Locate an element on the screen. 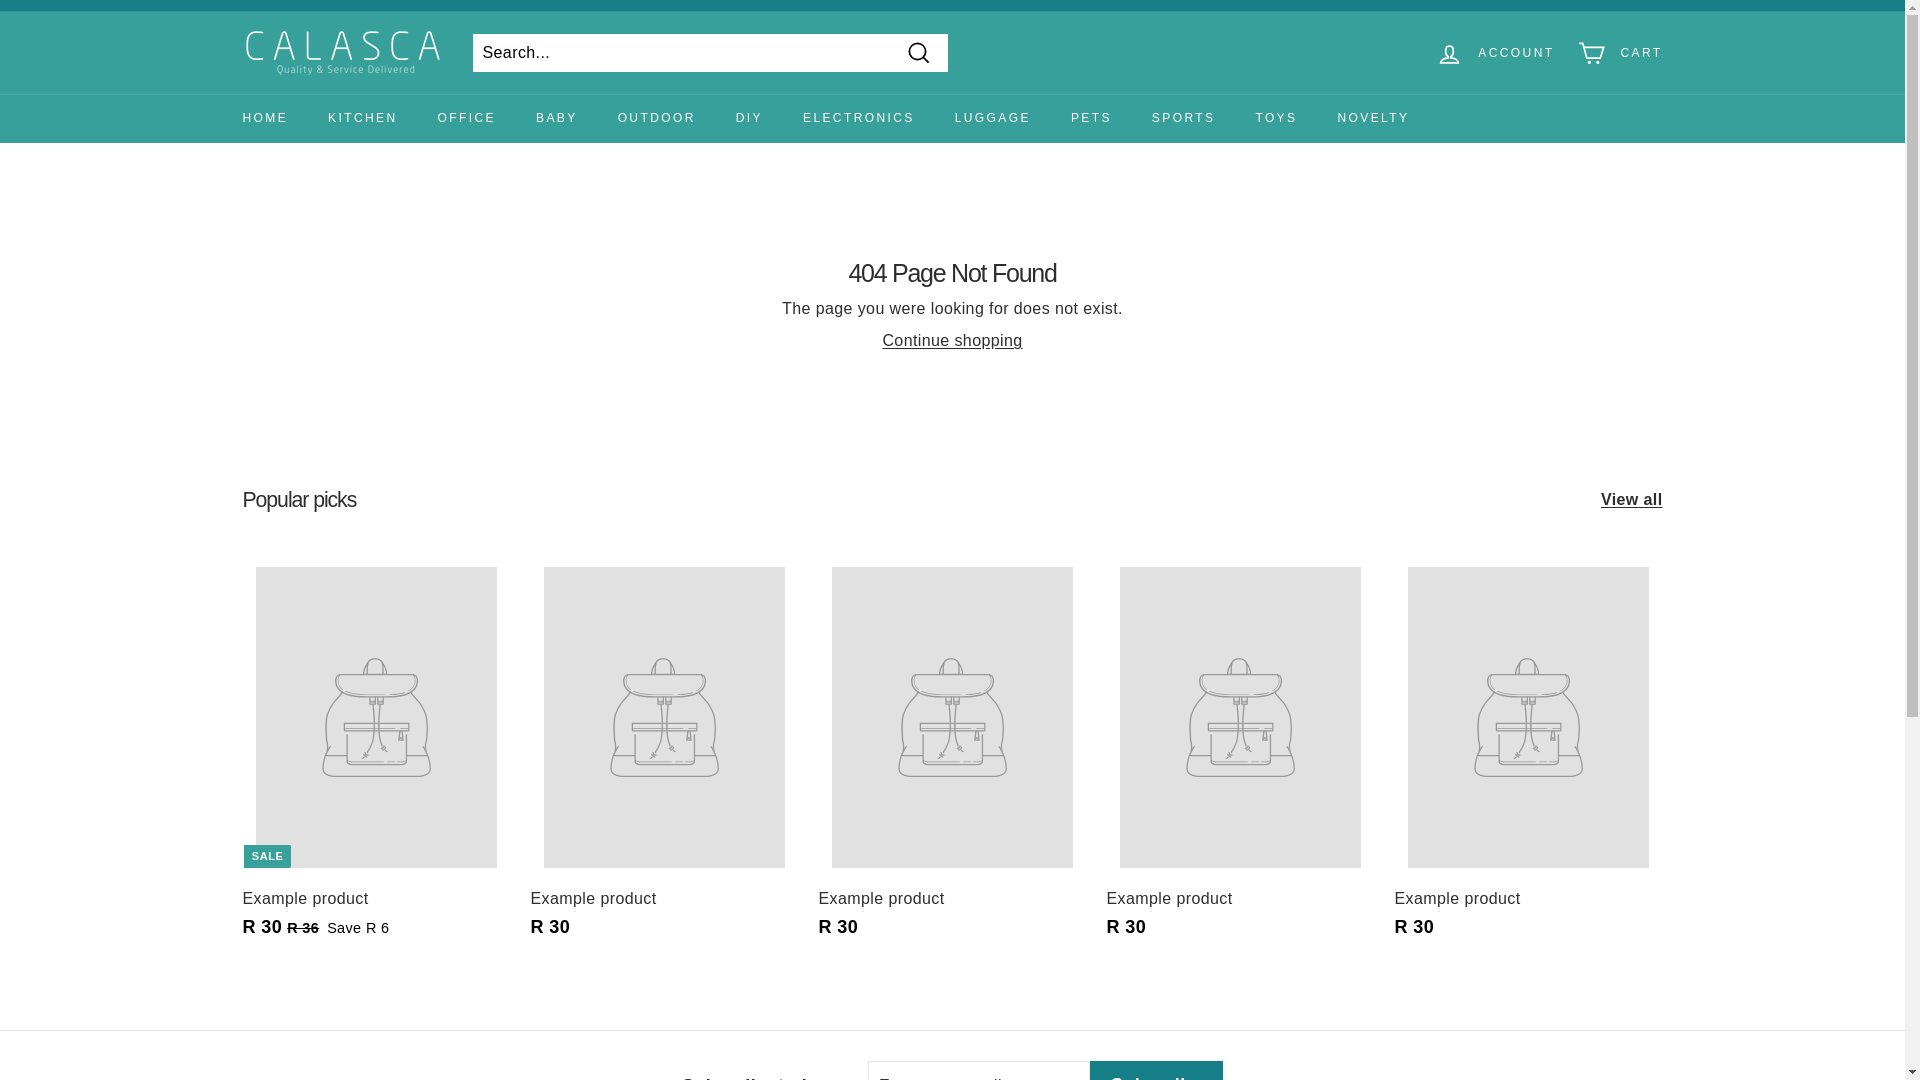 This screenshot has height=1080, width=1920. HOME is located at coordinates (264, 118).